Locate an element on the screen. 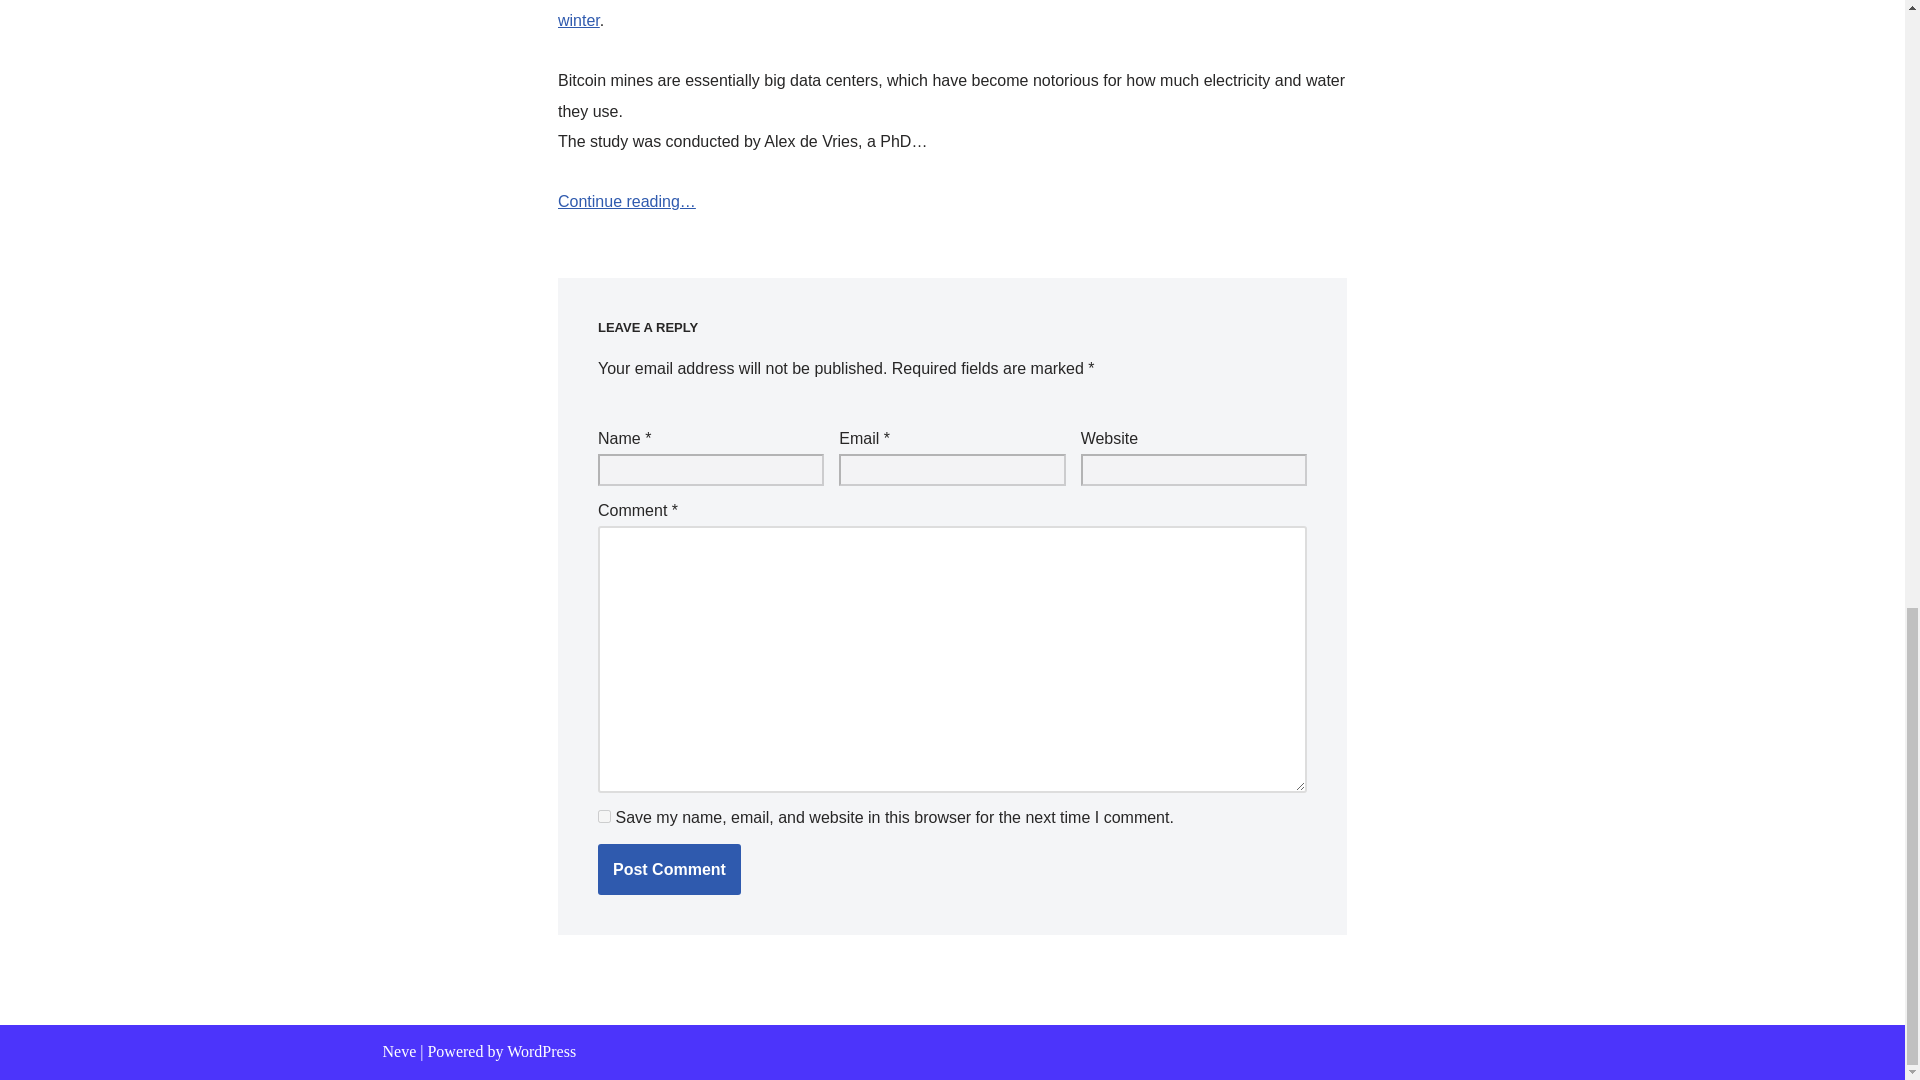  Post Comment is located at coordinates (669, 870).